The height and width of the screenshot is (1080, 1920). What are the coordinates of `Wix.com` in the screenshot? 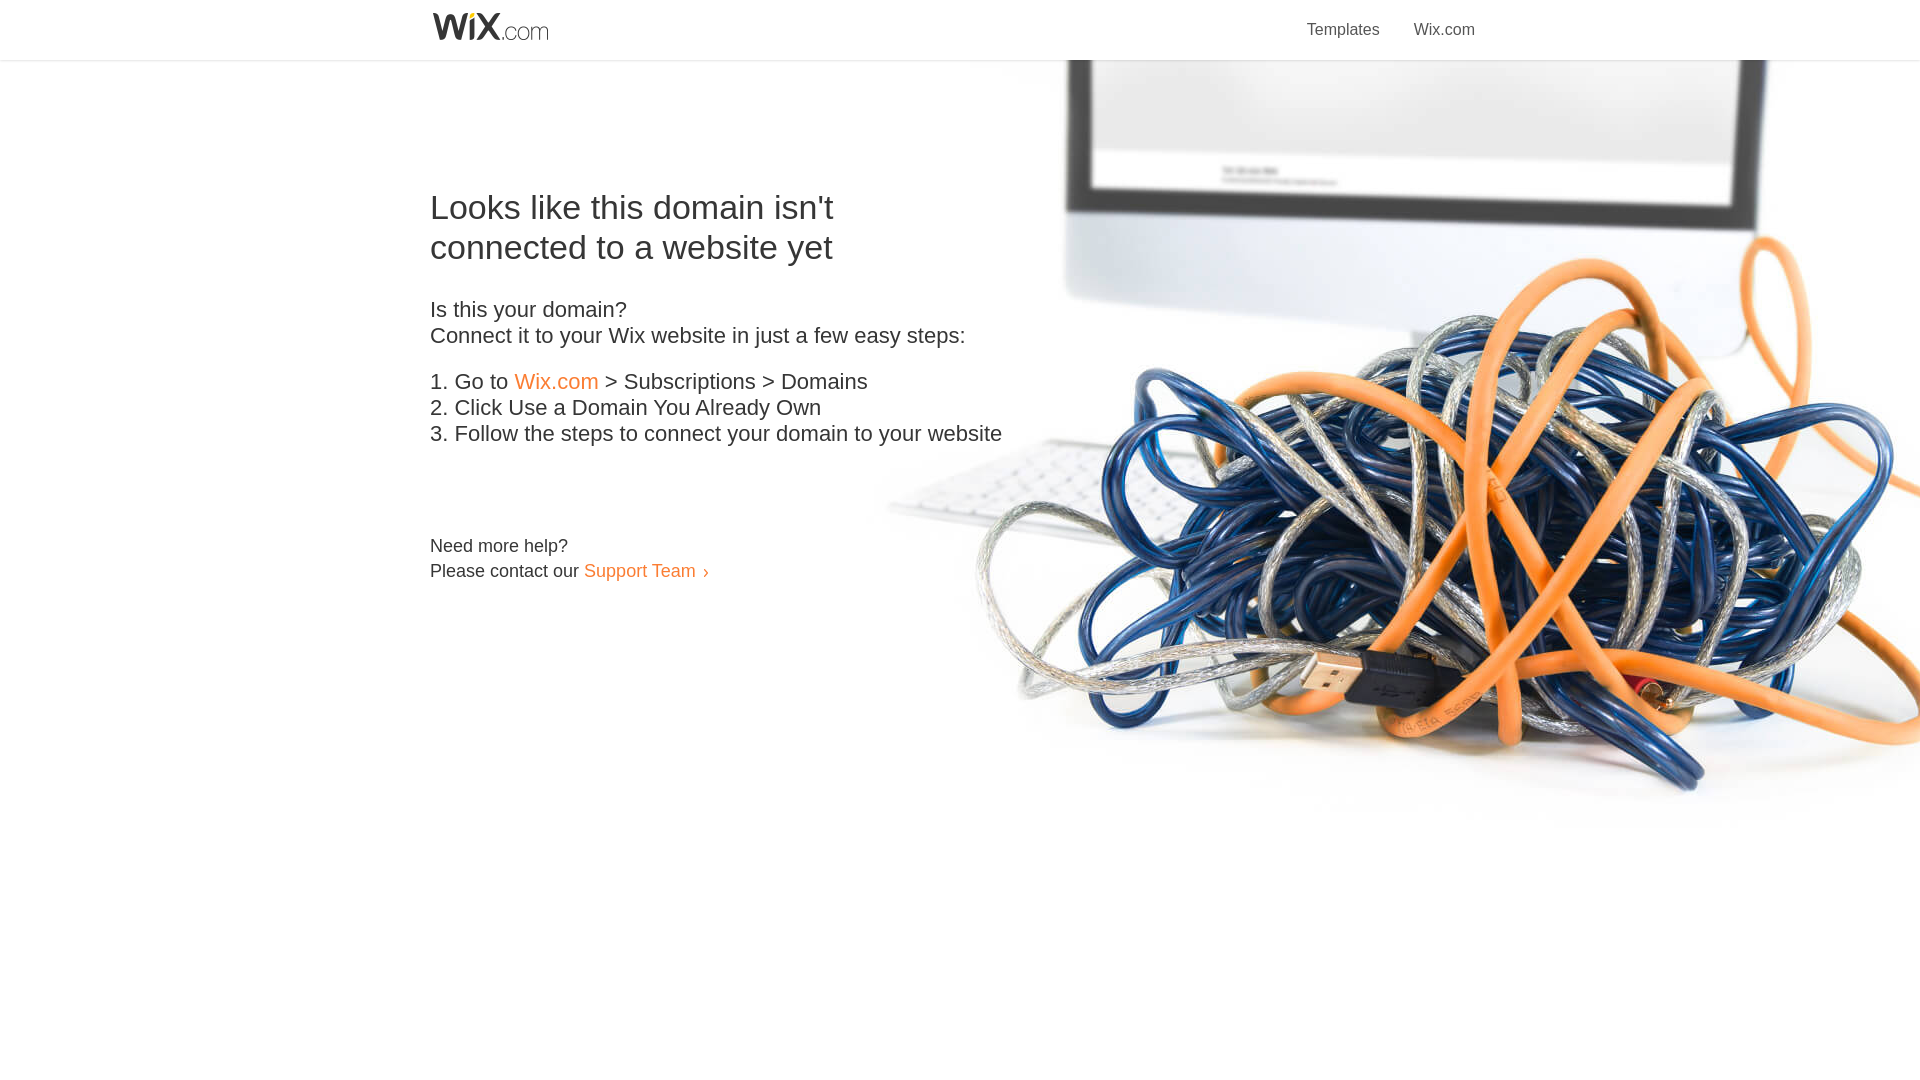 It's located at (556, 382).